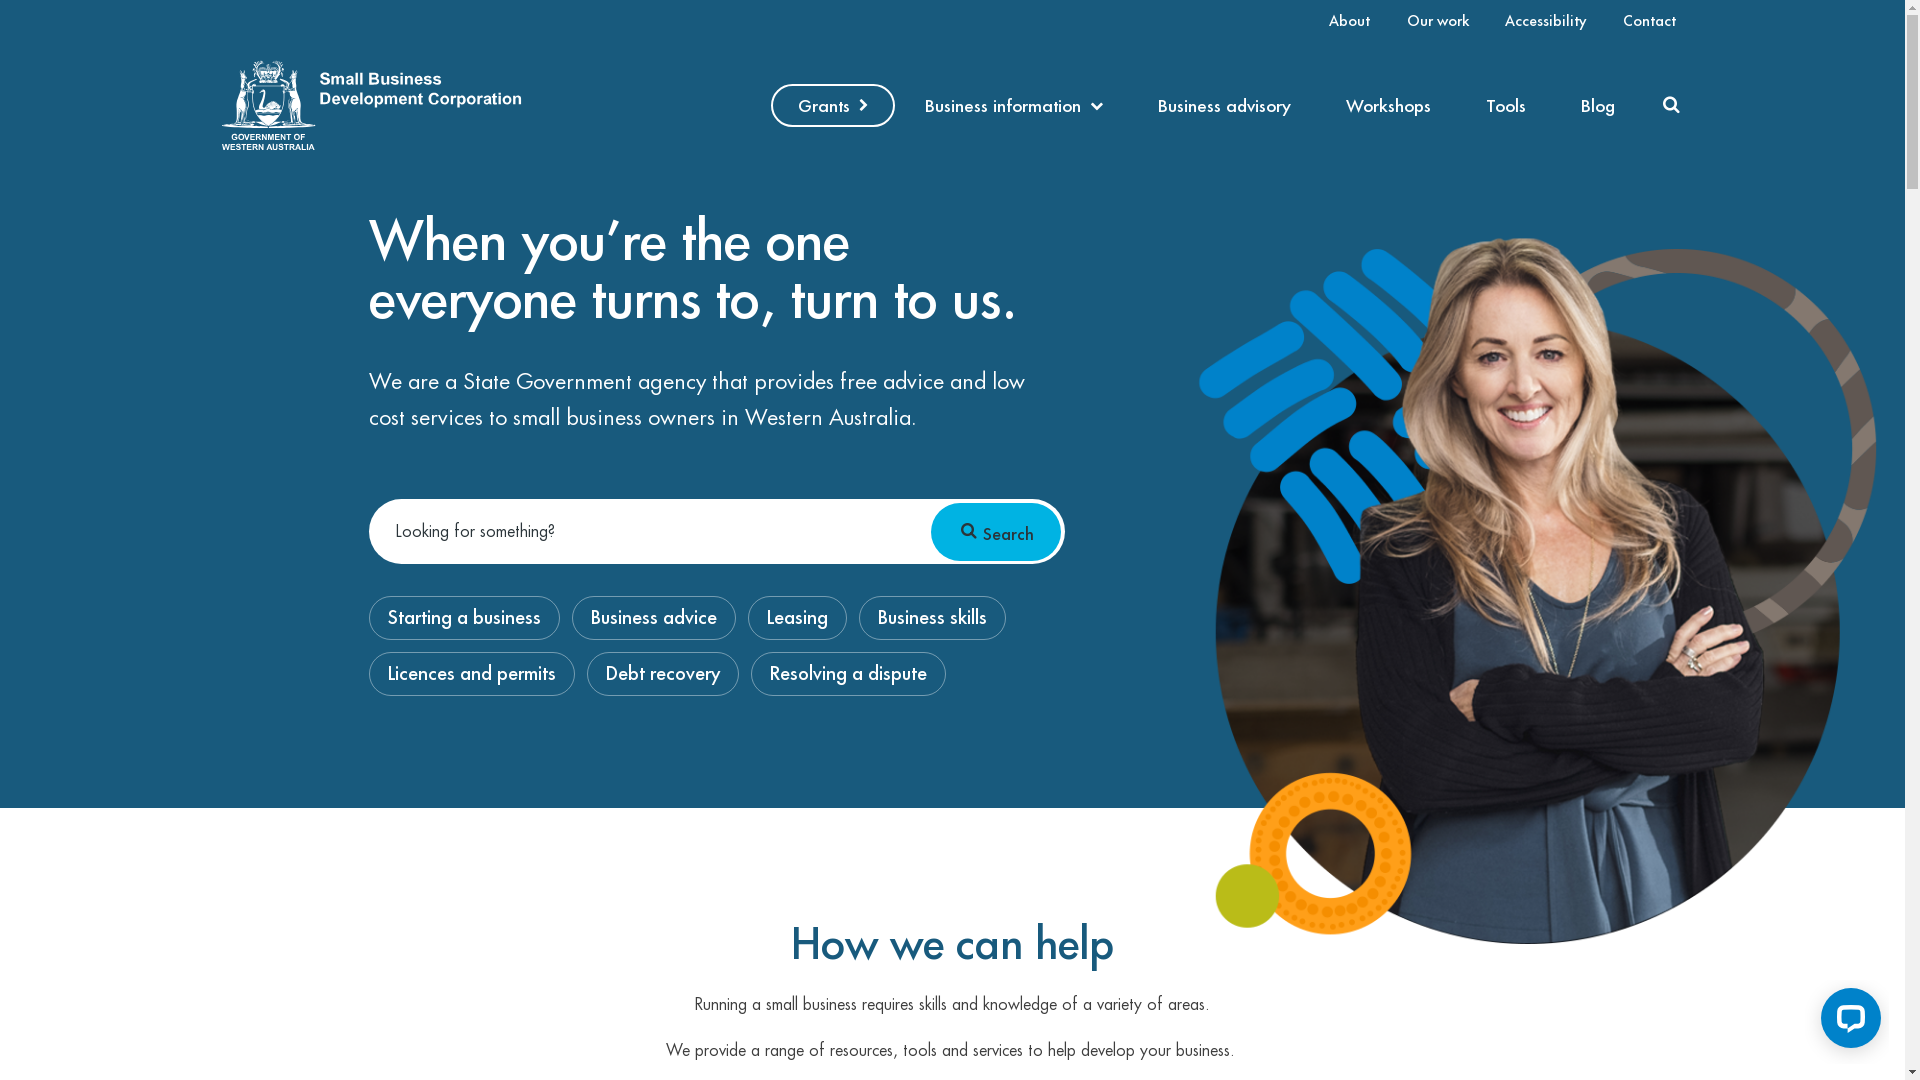  Describe the element at coordinates (1438, 22) in the screenshot. I see `Our work` at that location.